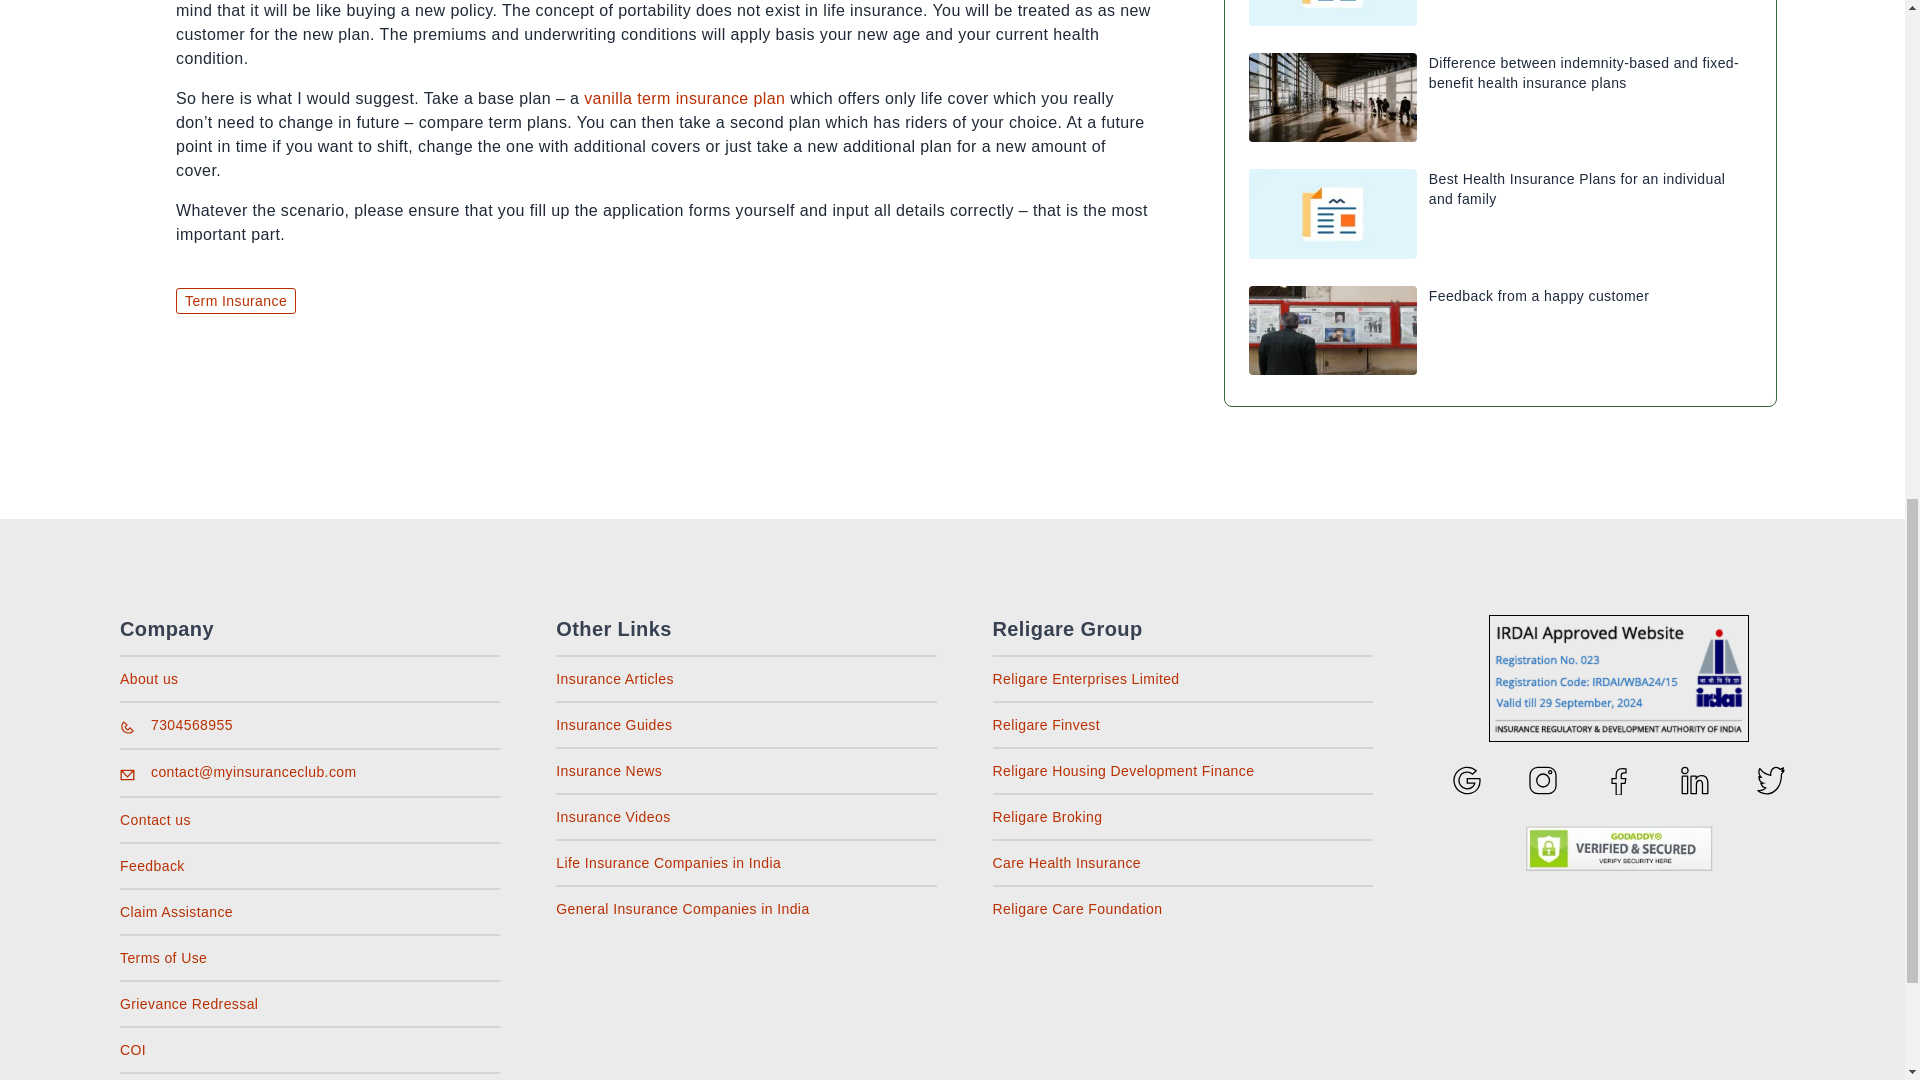 The image size is (1920, 1080). I want to click on Claim Assistance, so click(176, 912).